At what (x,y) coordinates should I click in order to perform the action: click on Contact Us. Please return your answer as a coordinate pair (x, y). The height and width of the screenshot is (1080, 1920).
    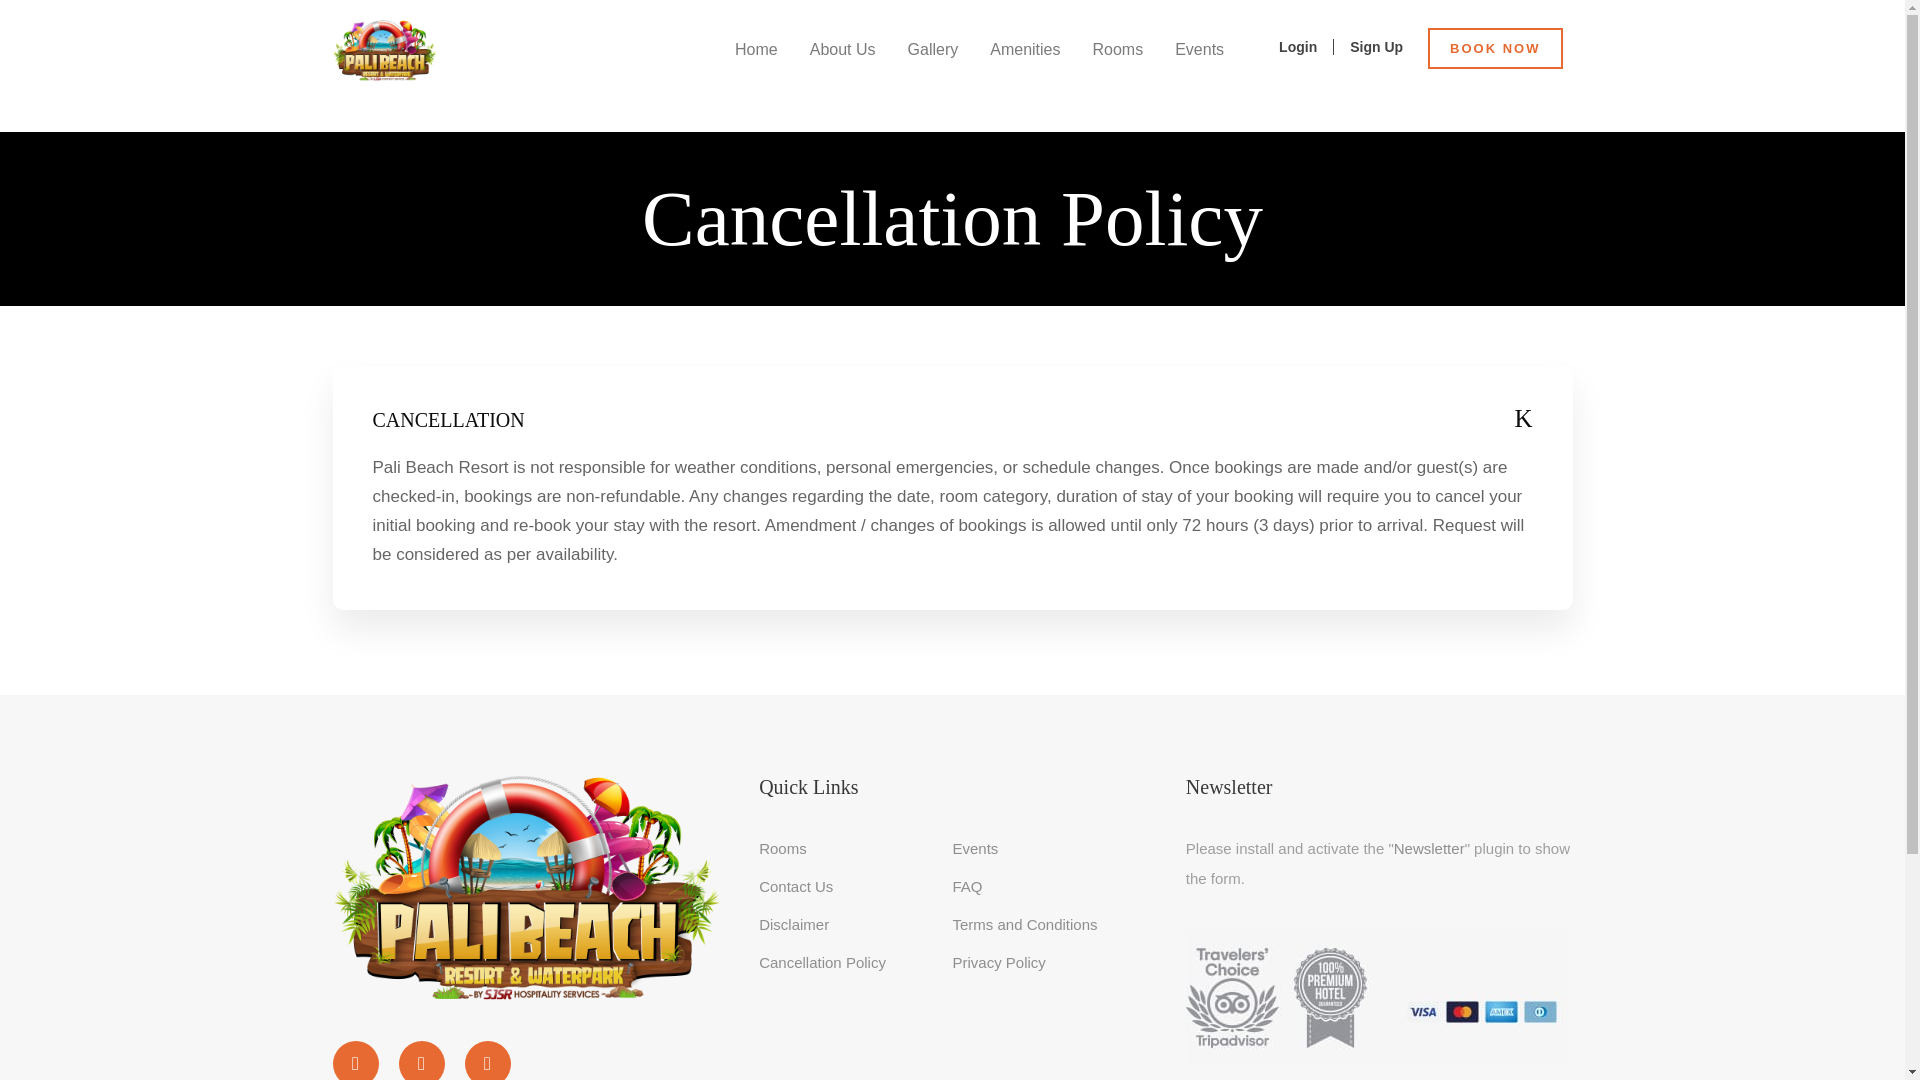
    Looking at the image, I should click on (796, 886).